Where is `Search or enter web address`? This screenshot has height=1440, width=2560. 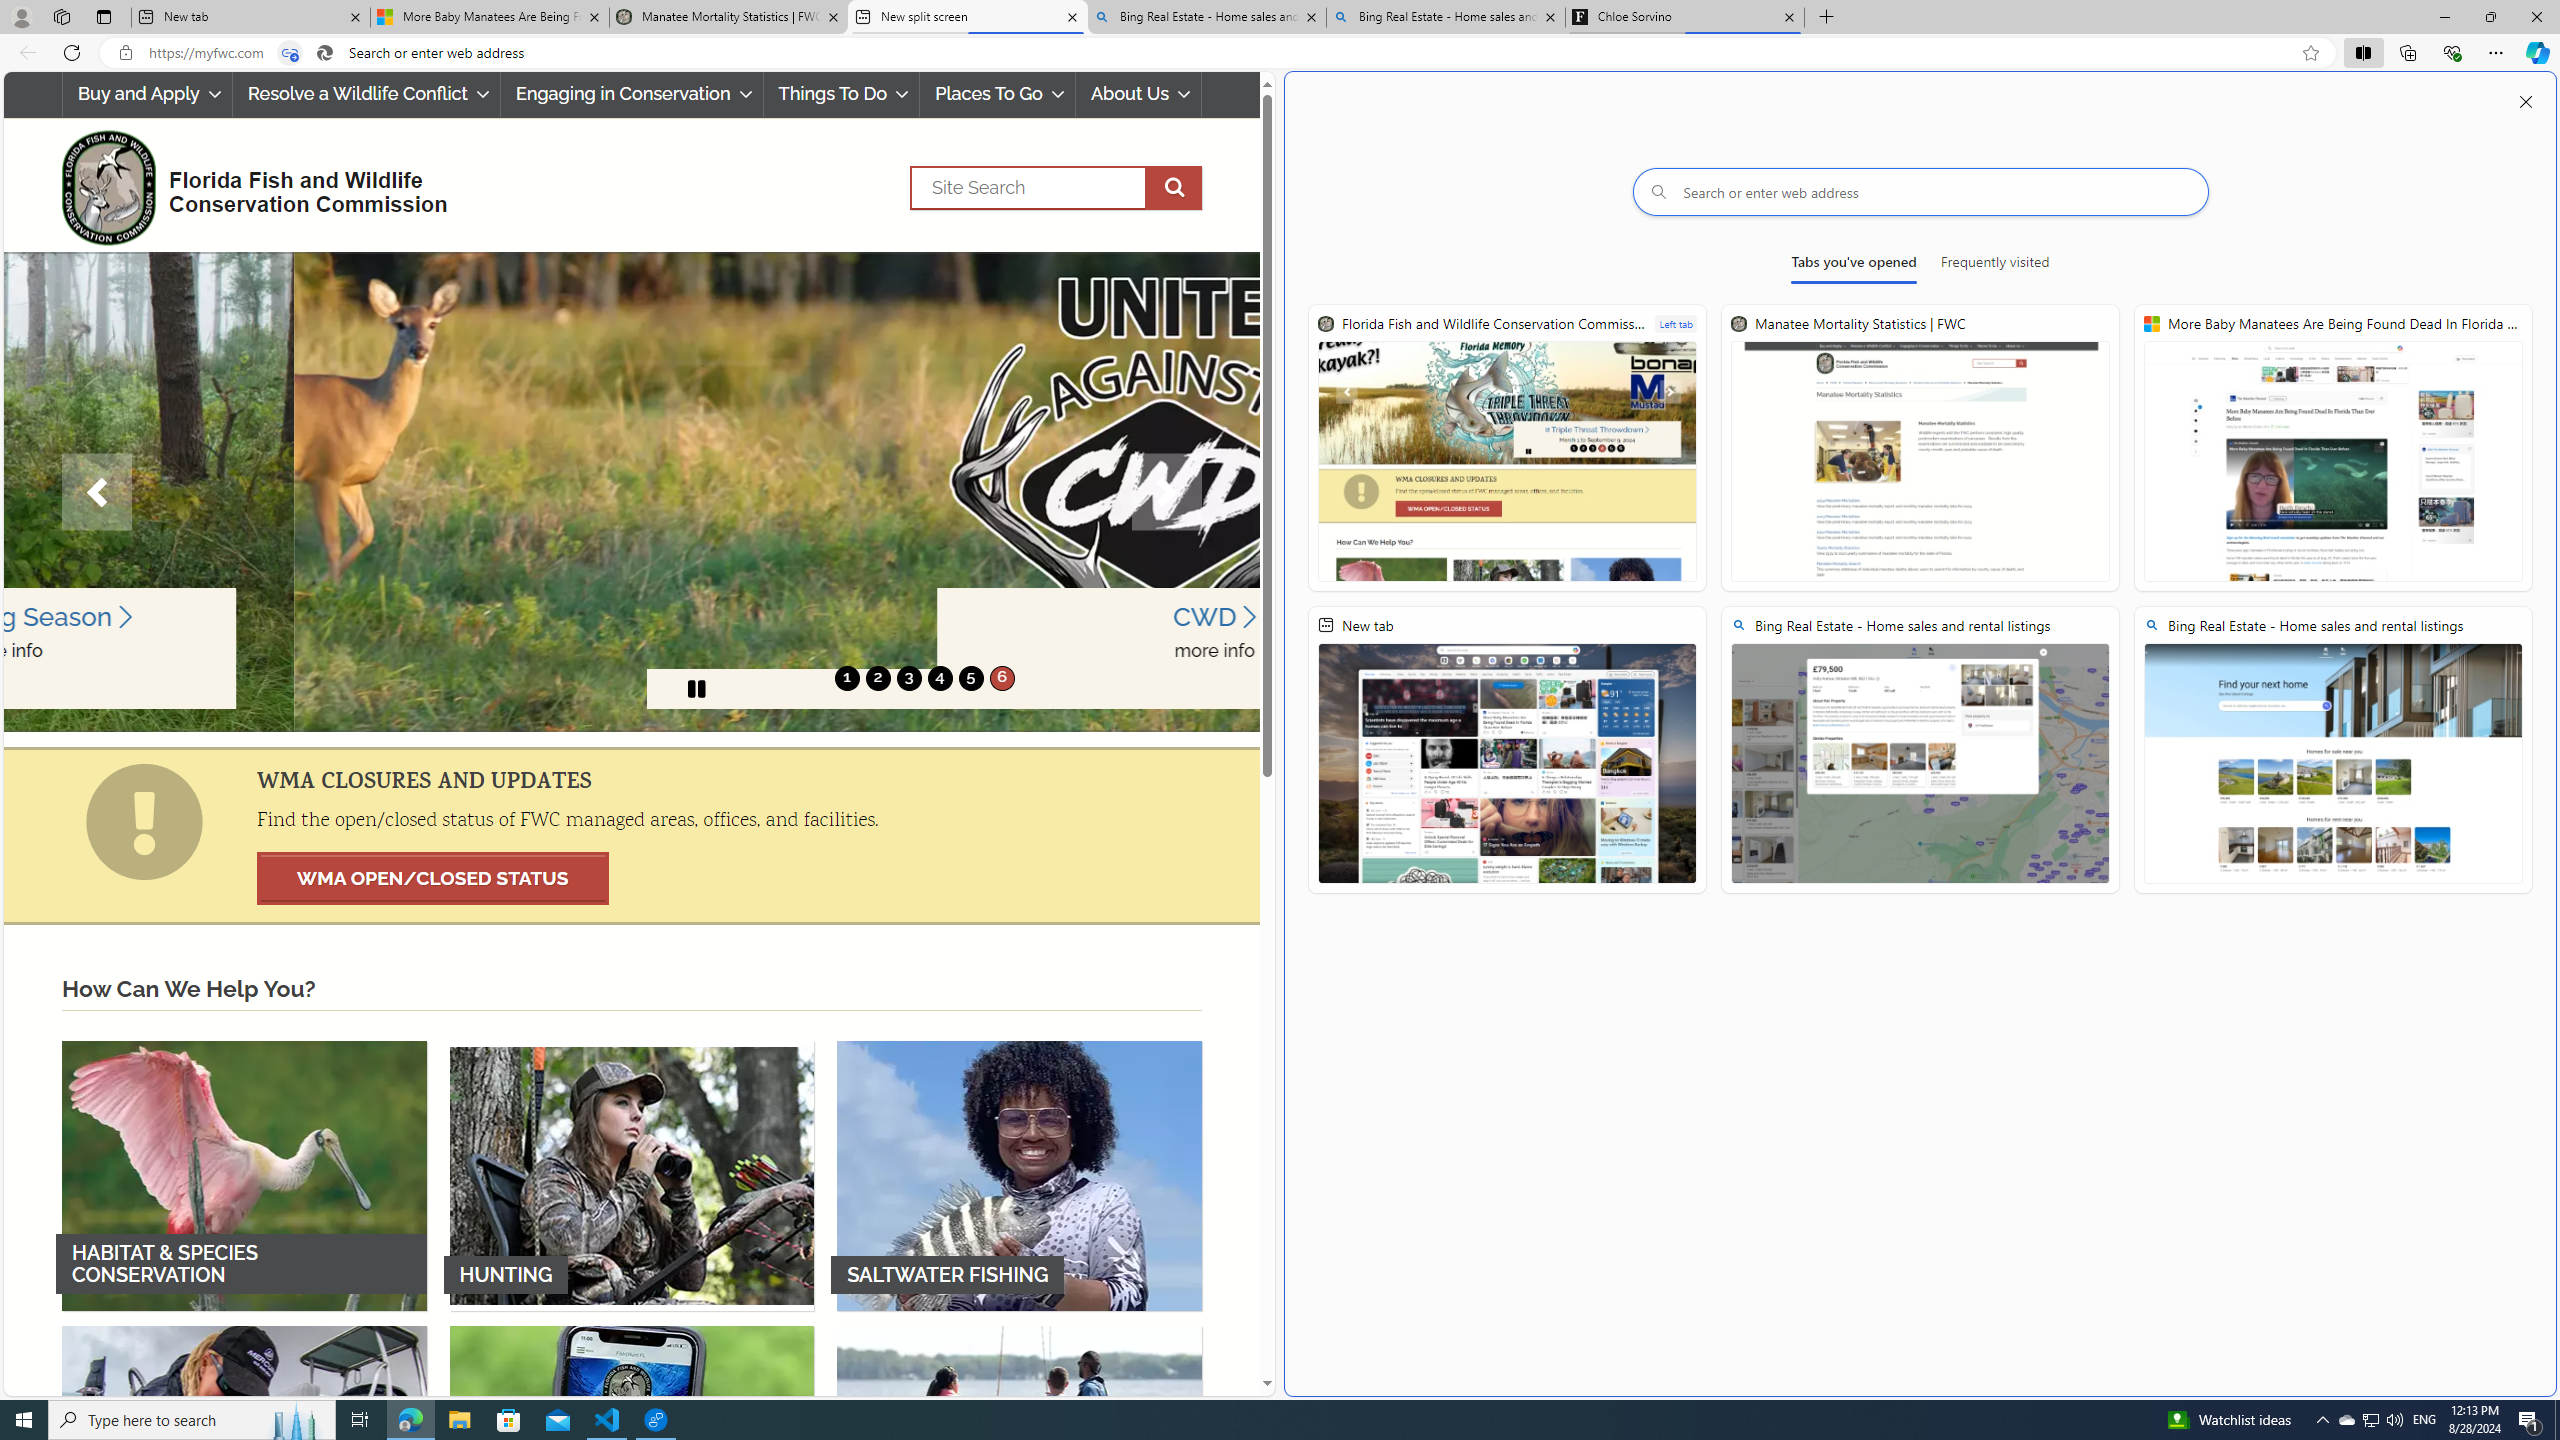
Search or enter web address is located at coordinates (1921, 192).